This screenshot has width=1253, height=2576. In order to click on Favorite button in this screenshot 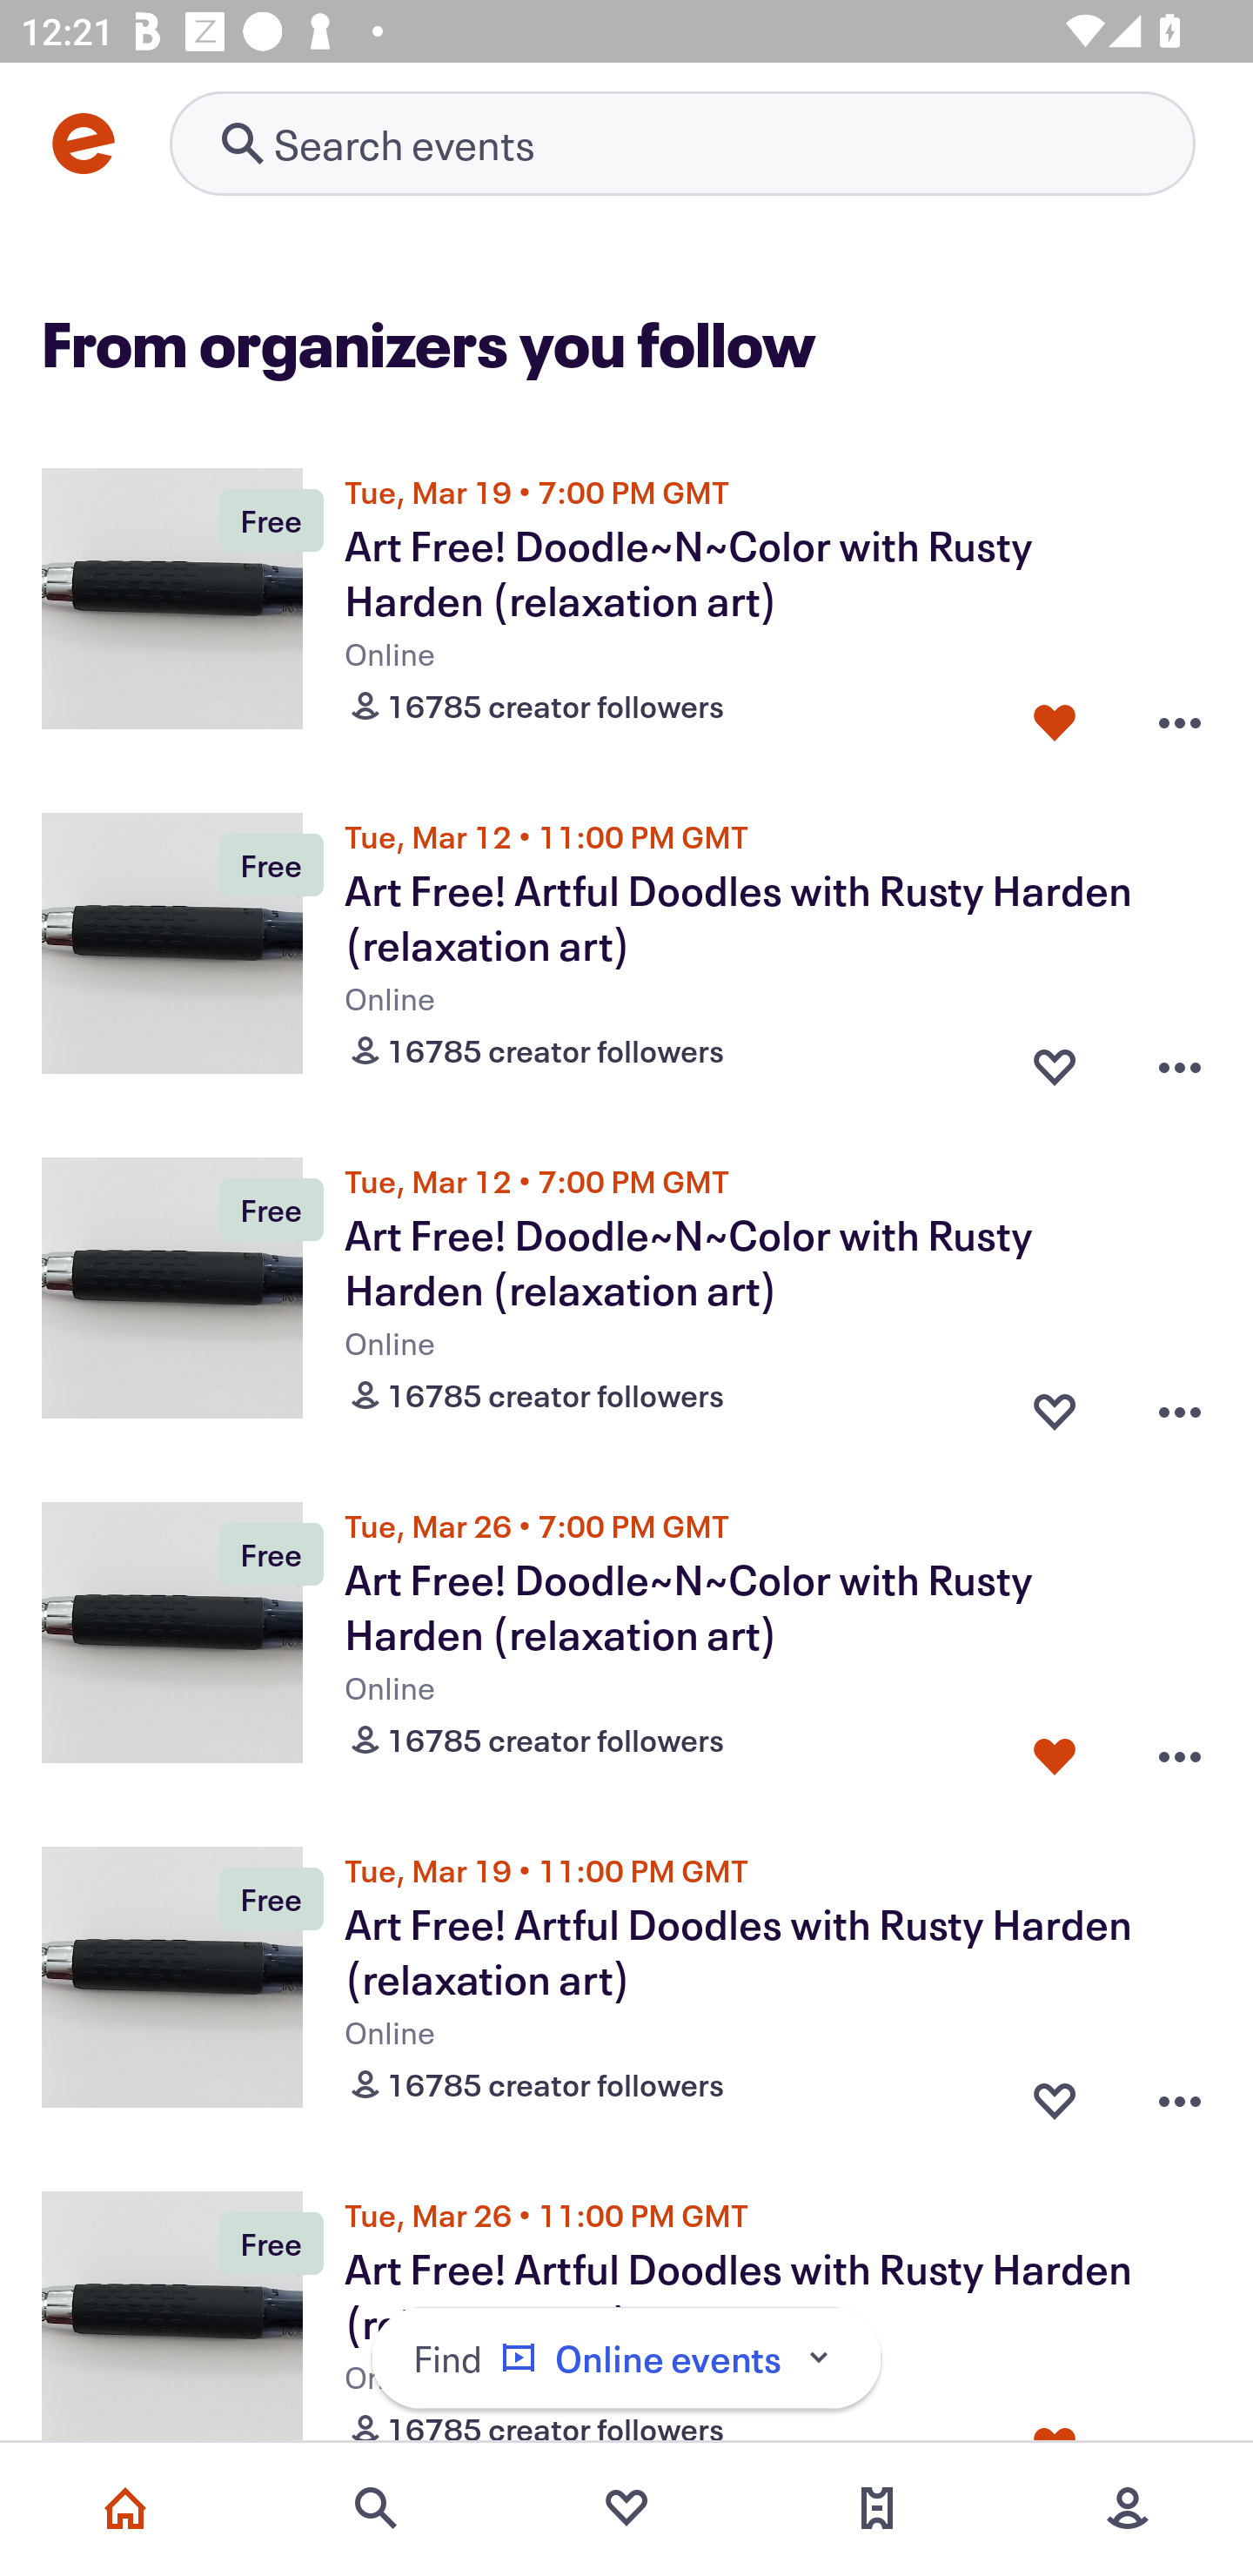, I will do `click(1055, 1060)`.